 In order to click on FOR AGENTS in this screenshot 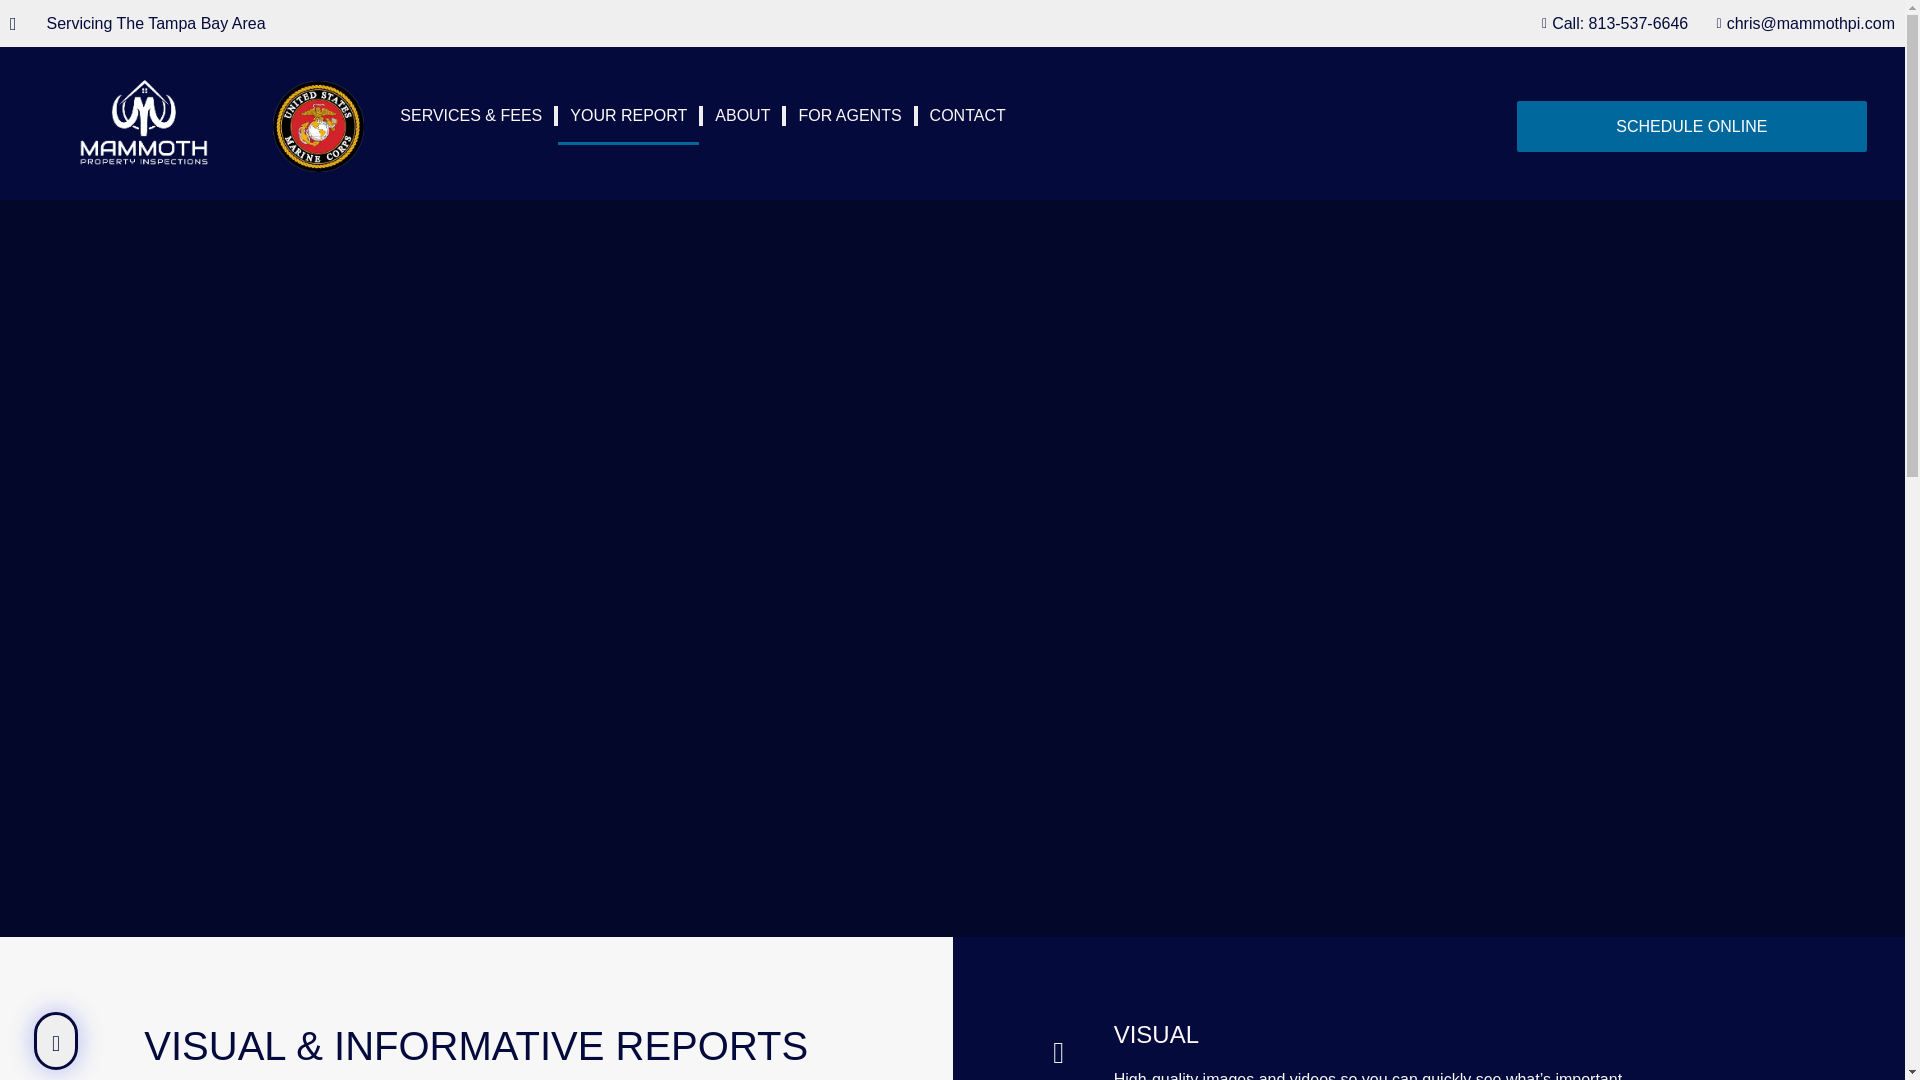, I will do `click(849, 116)`.